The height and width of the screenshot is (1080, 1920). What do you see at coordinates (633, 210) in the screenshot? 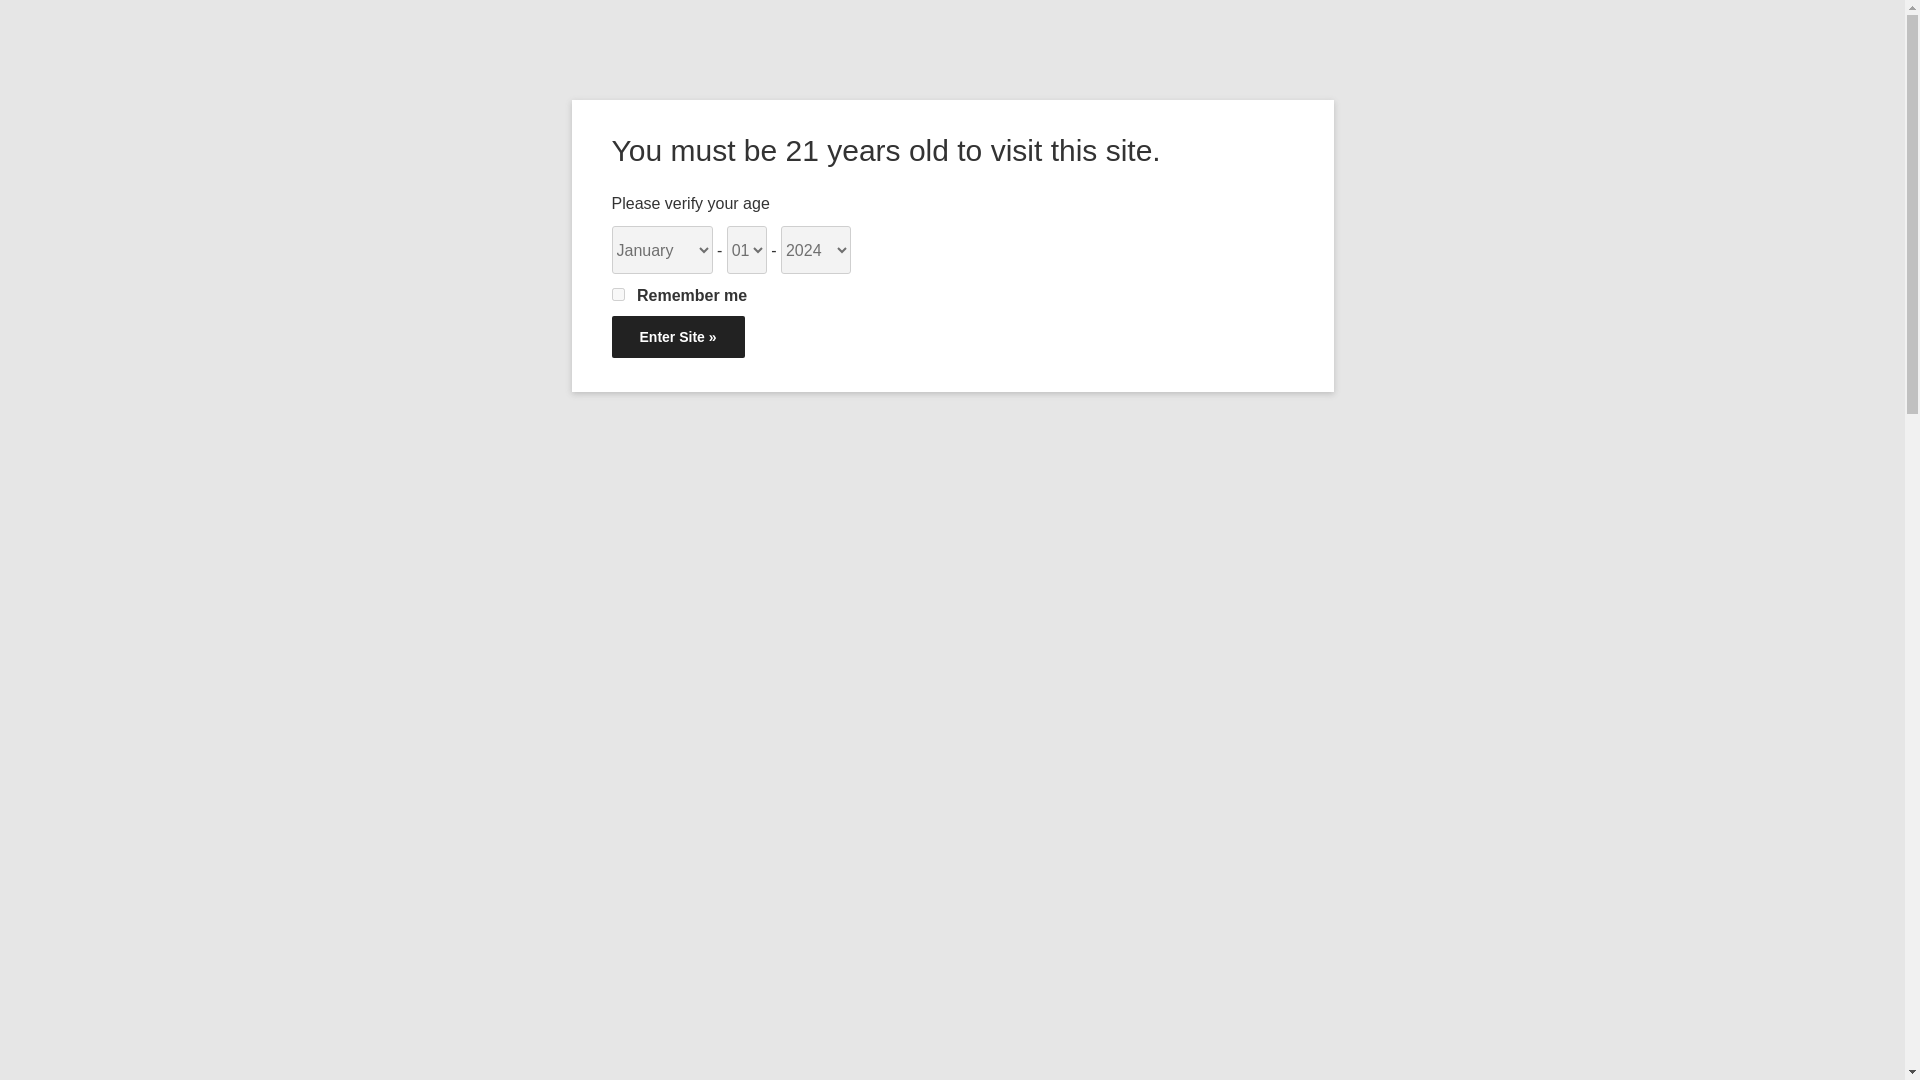
I see `PERFORMANCE` at bounding box center [633, 210].